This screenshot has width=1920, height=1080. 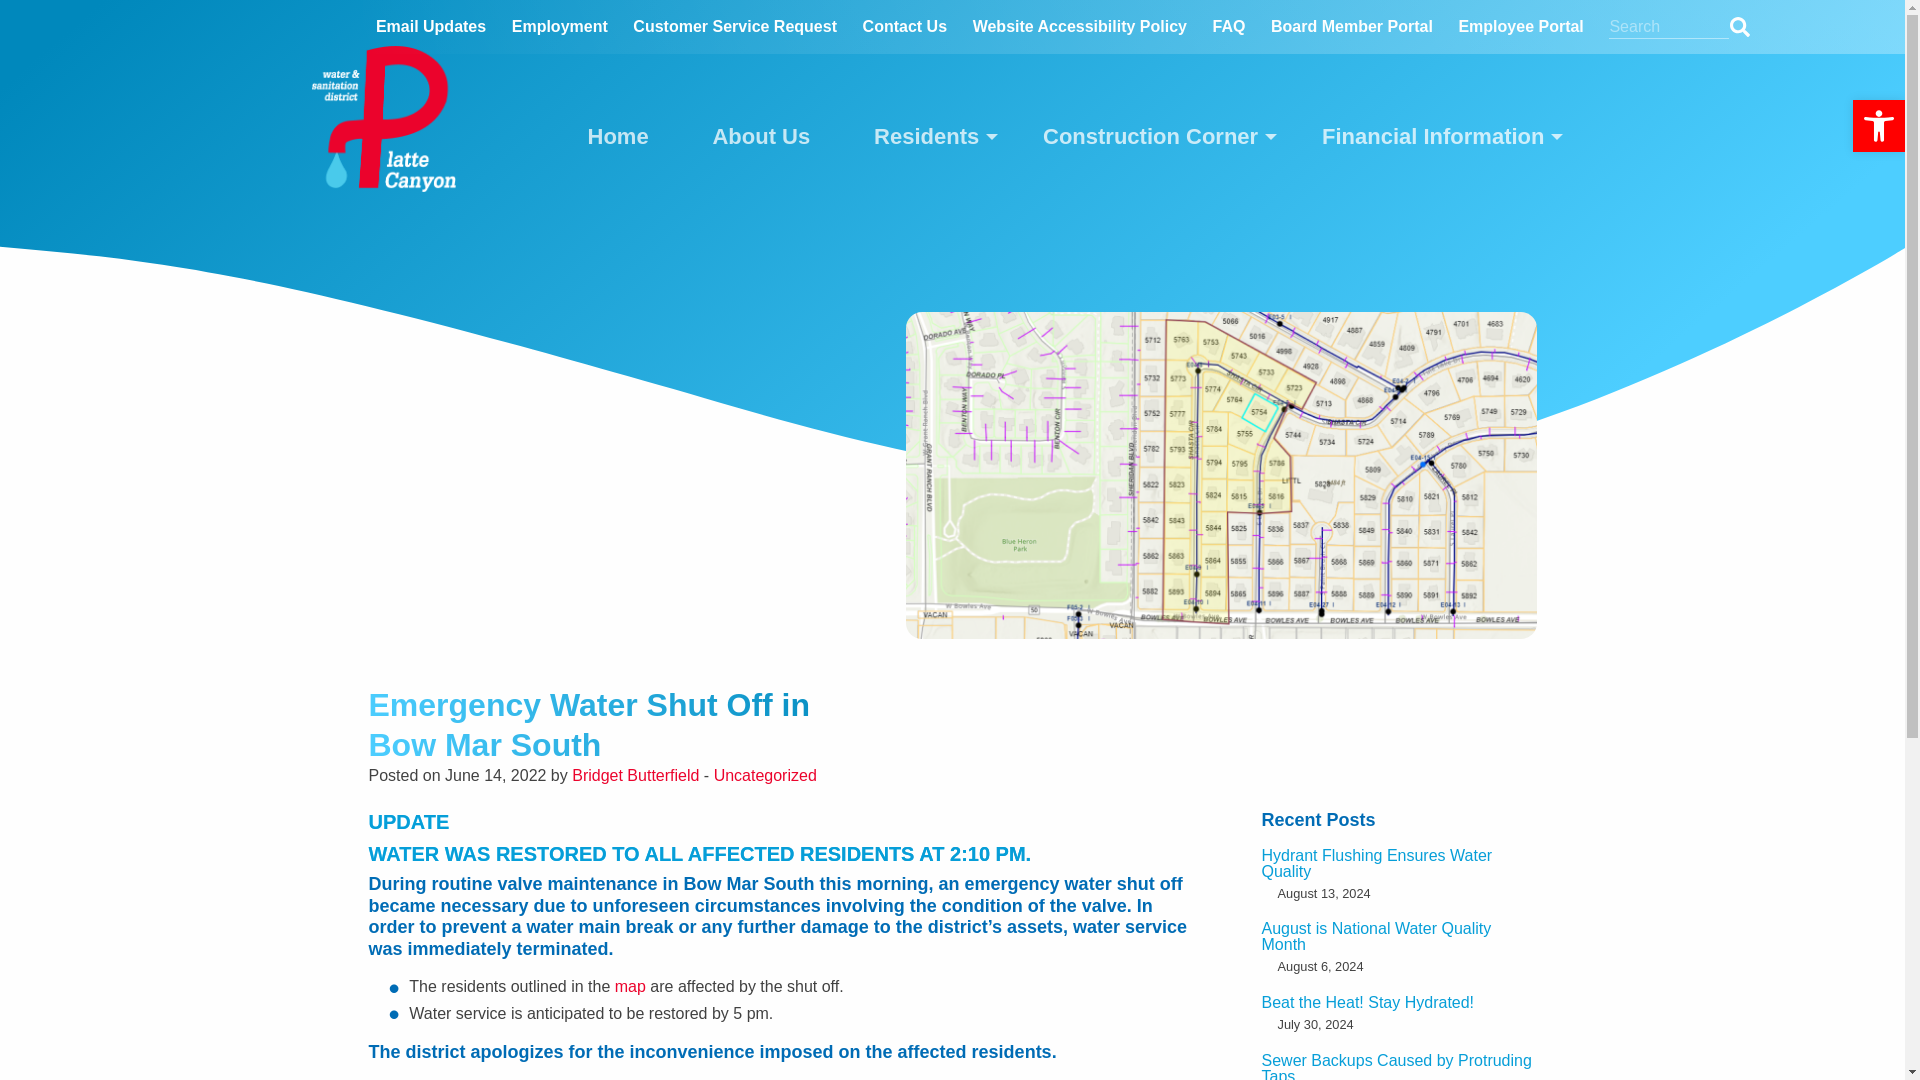 What do you see at coordinates (1080, 26) in the screenshot?
I see `Website Accessibility Policy` at bounding box center [1080, 26].